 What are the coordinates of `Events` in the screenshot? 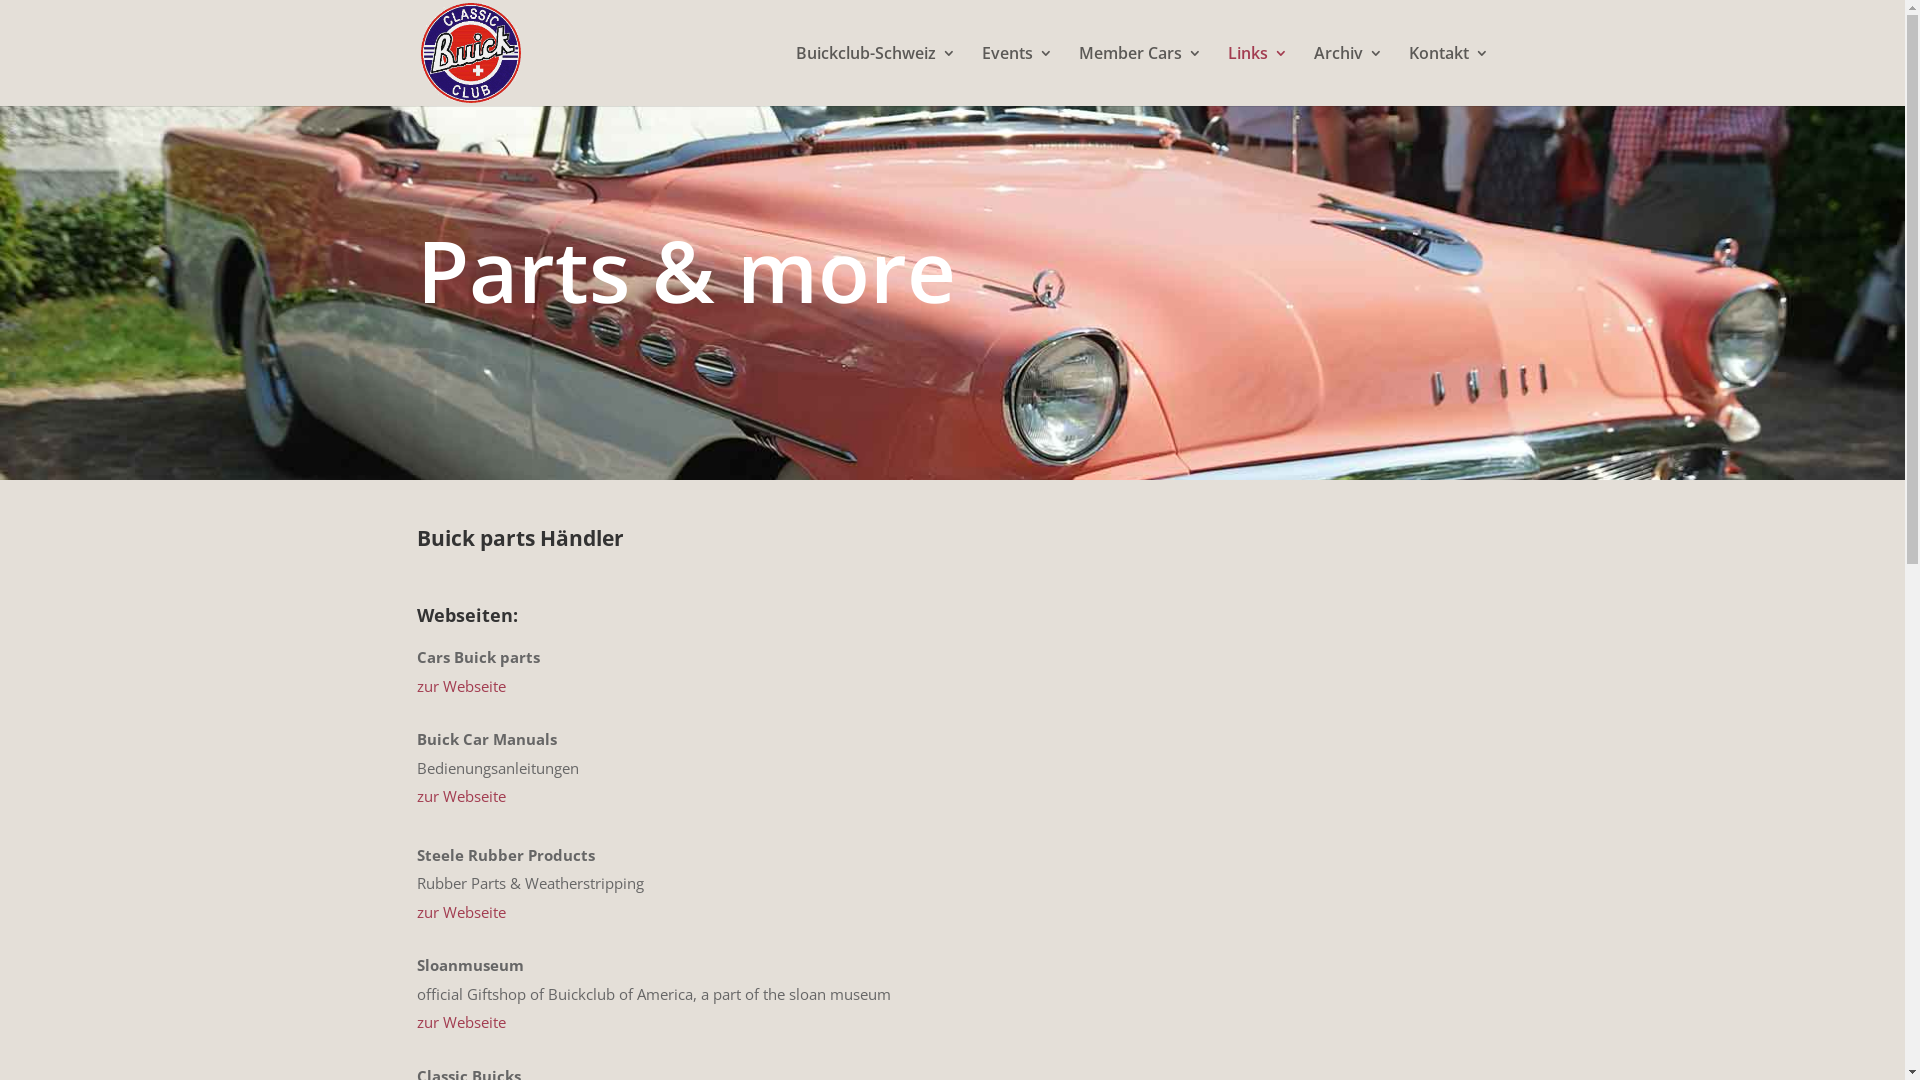 It's located at (1018, 76).